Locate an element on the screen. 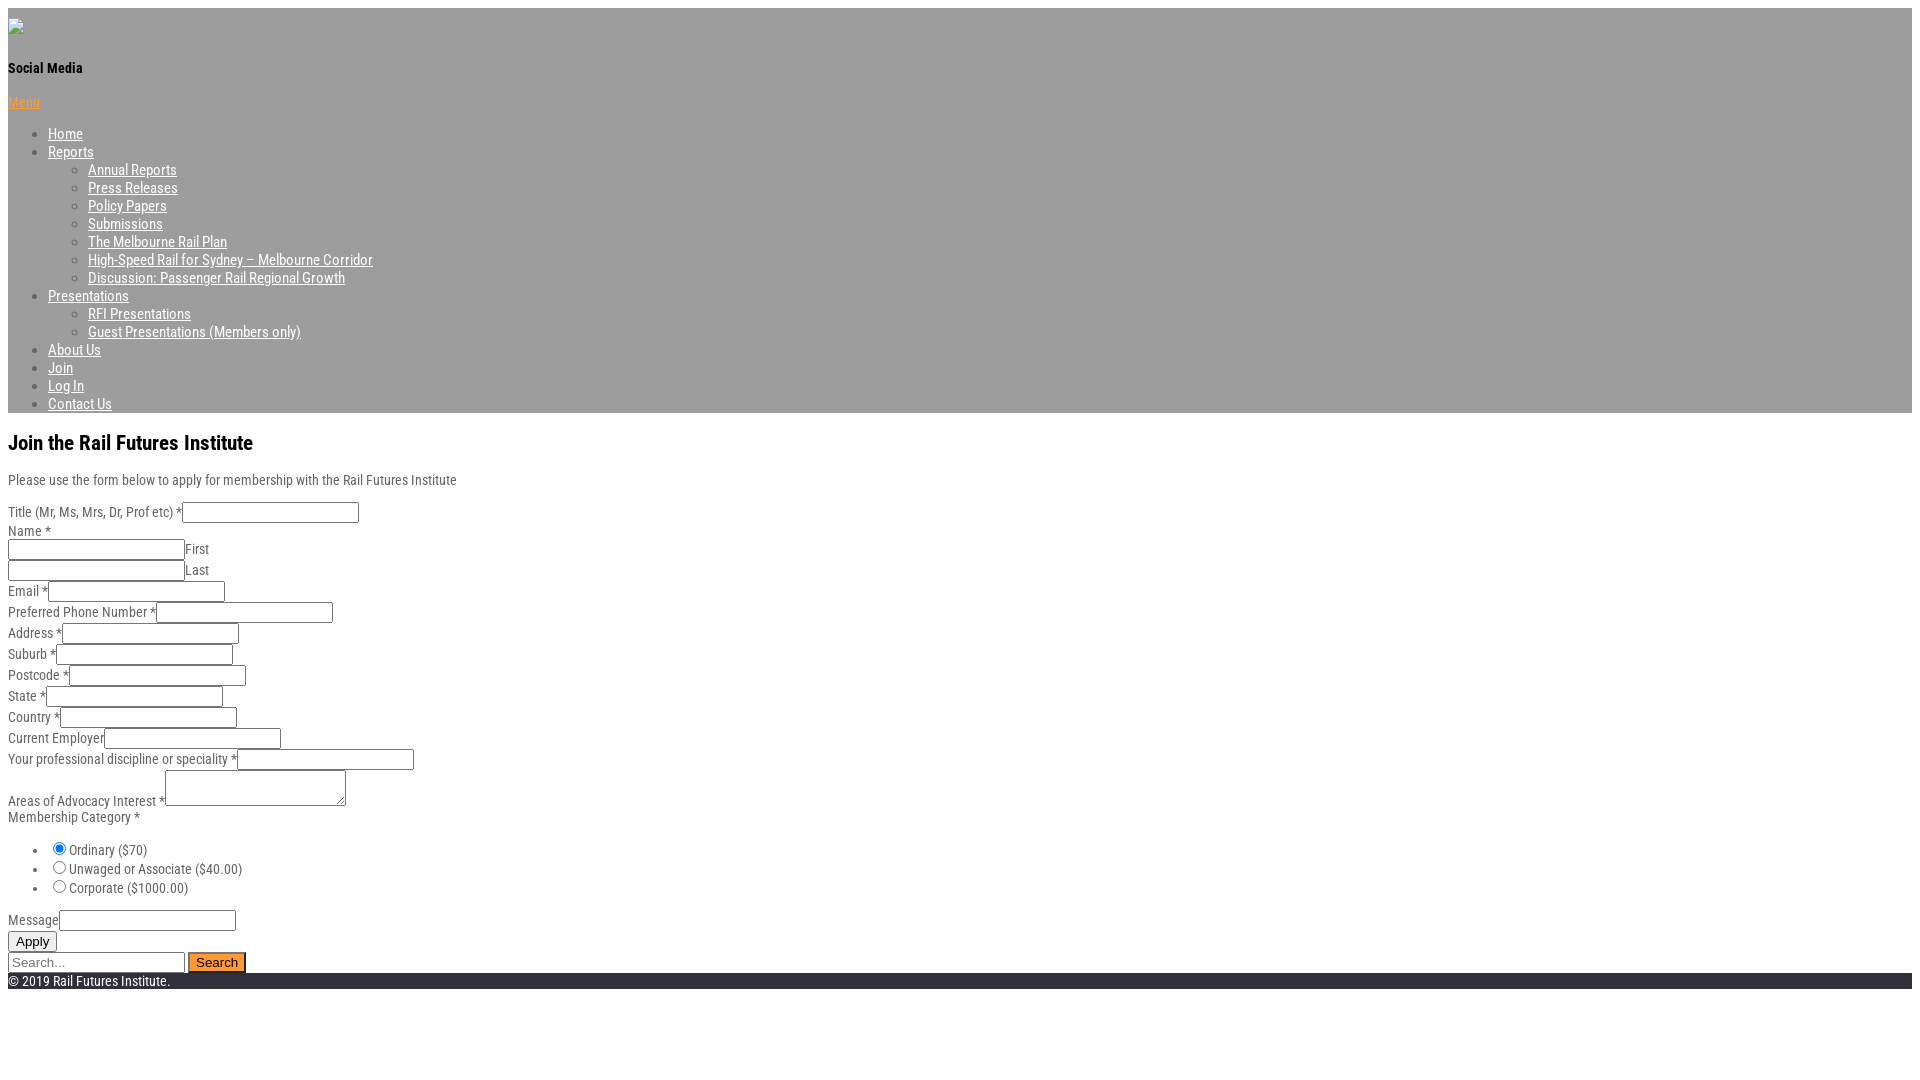 This screenshot has width=1920, height=1080. Annual Reports is located at coordinates (132, 170).